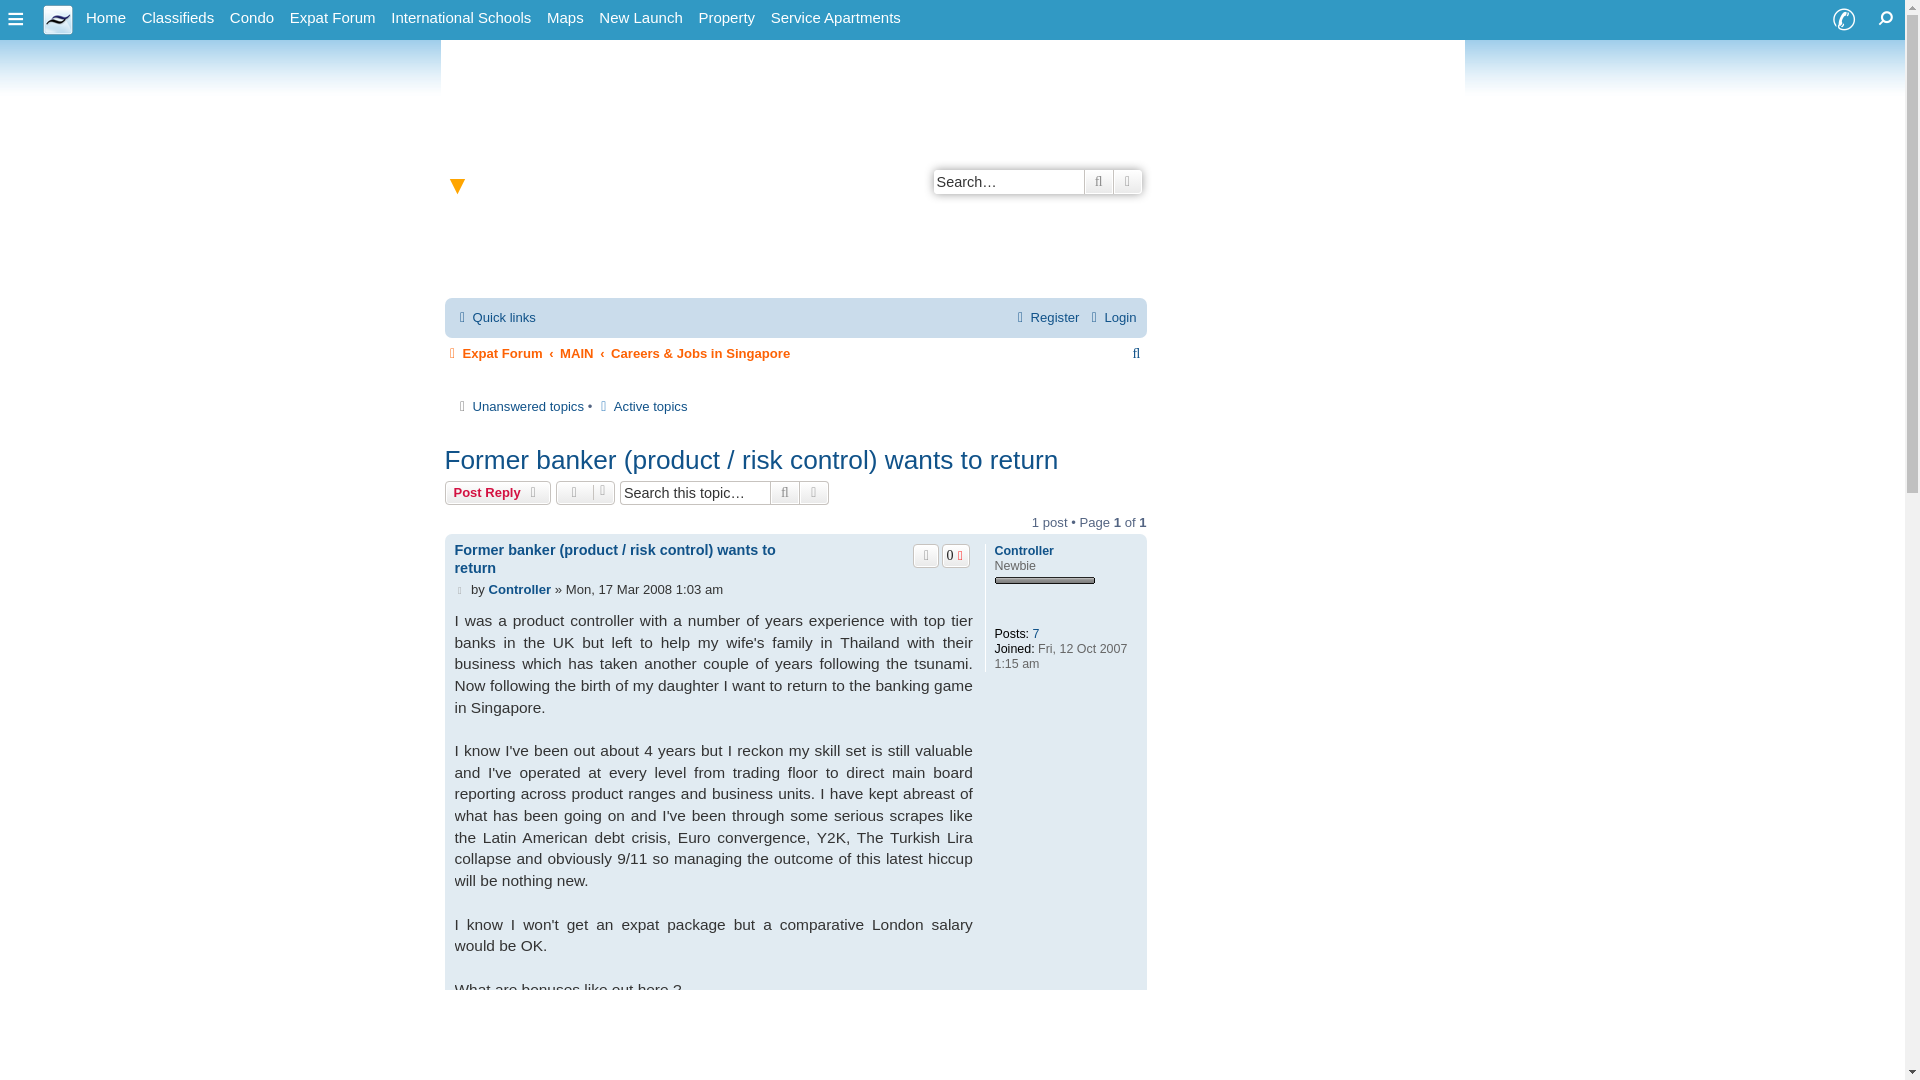 The height and width of the screenshot is (1080, 1920). I want to click on Property, so click(726, 18).